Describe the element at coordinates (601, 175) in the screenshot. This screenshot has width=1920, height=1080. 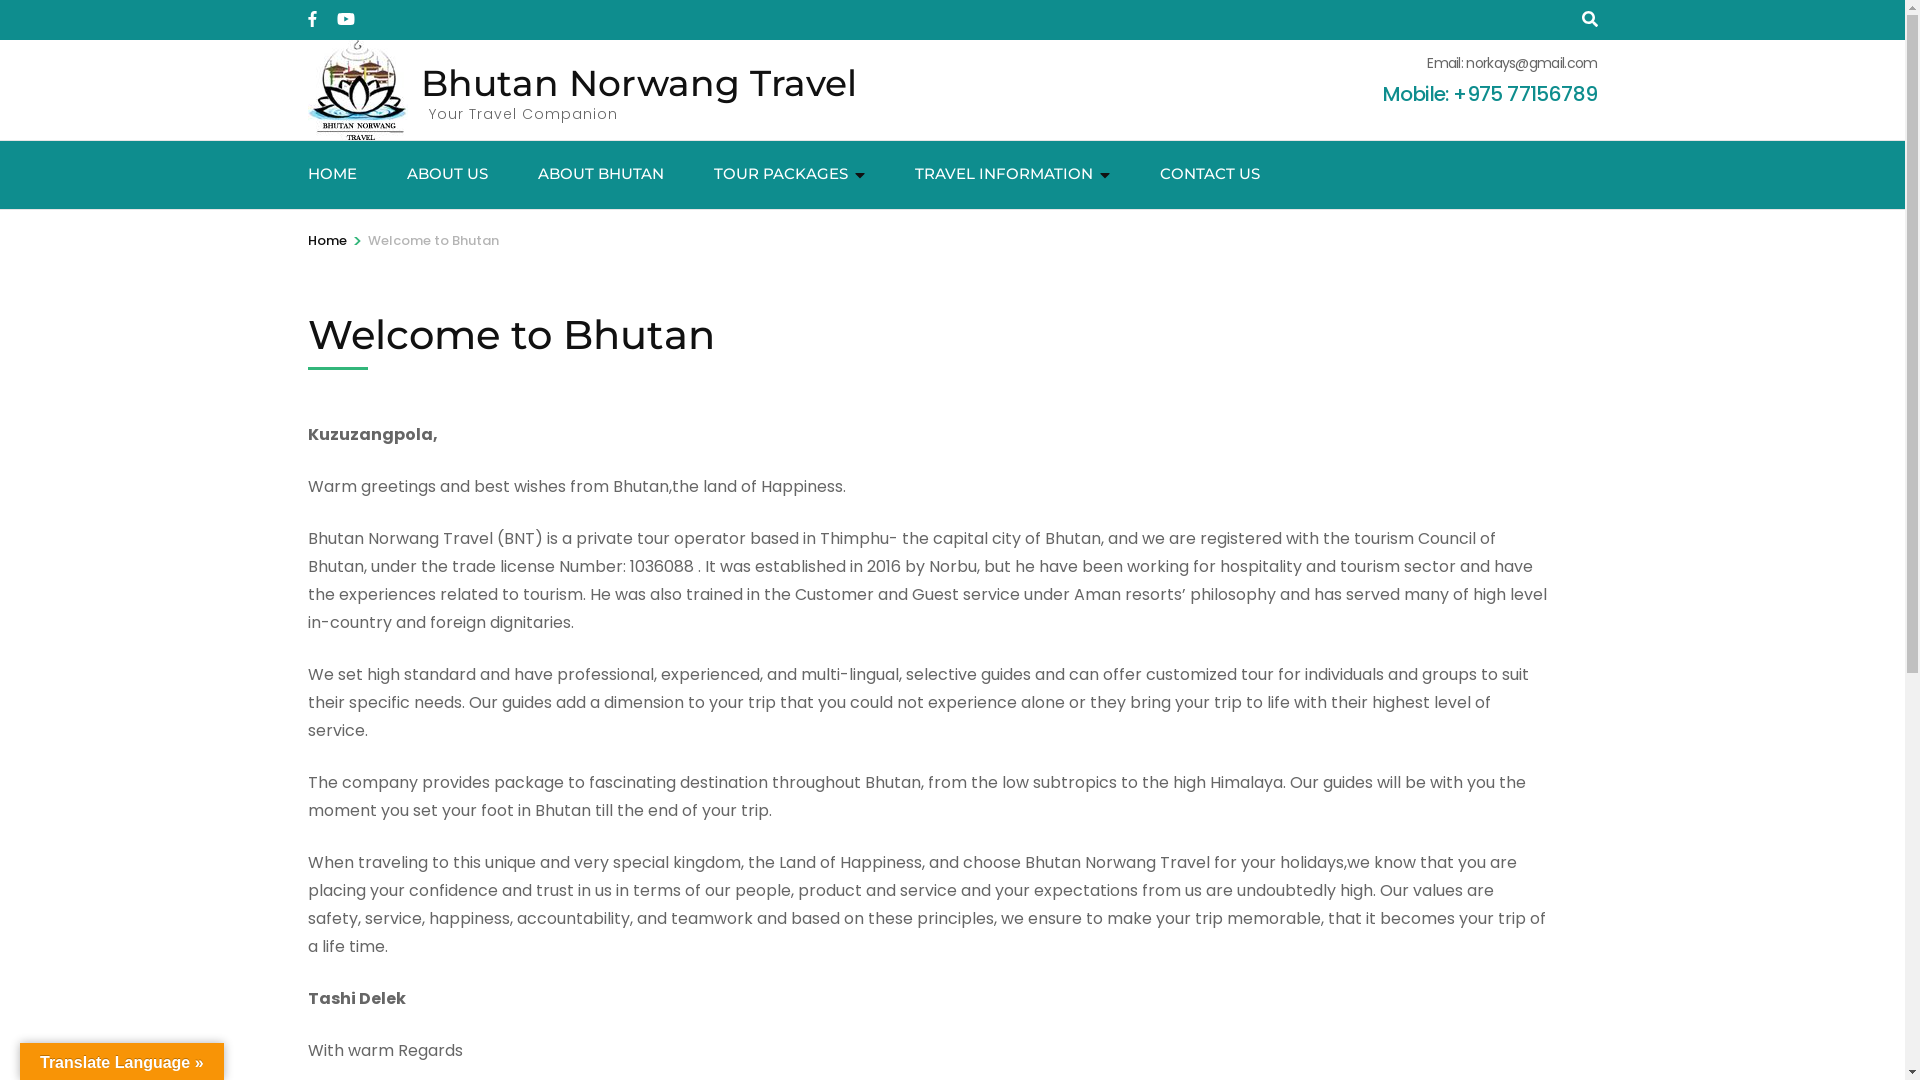
I see `ABOUT BHUTAN` at that location.